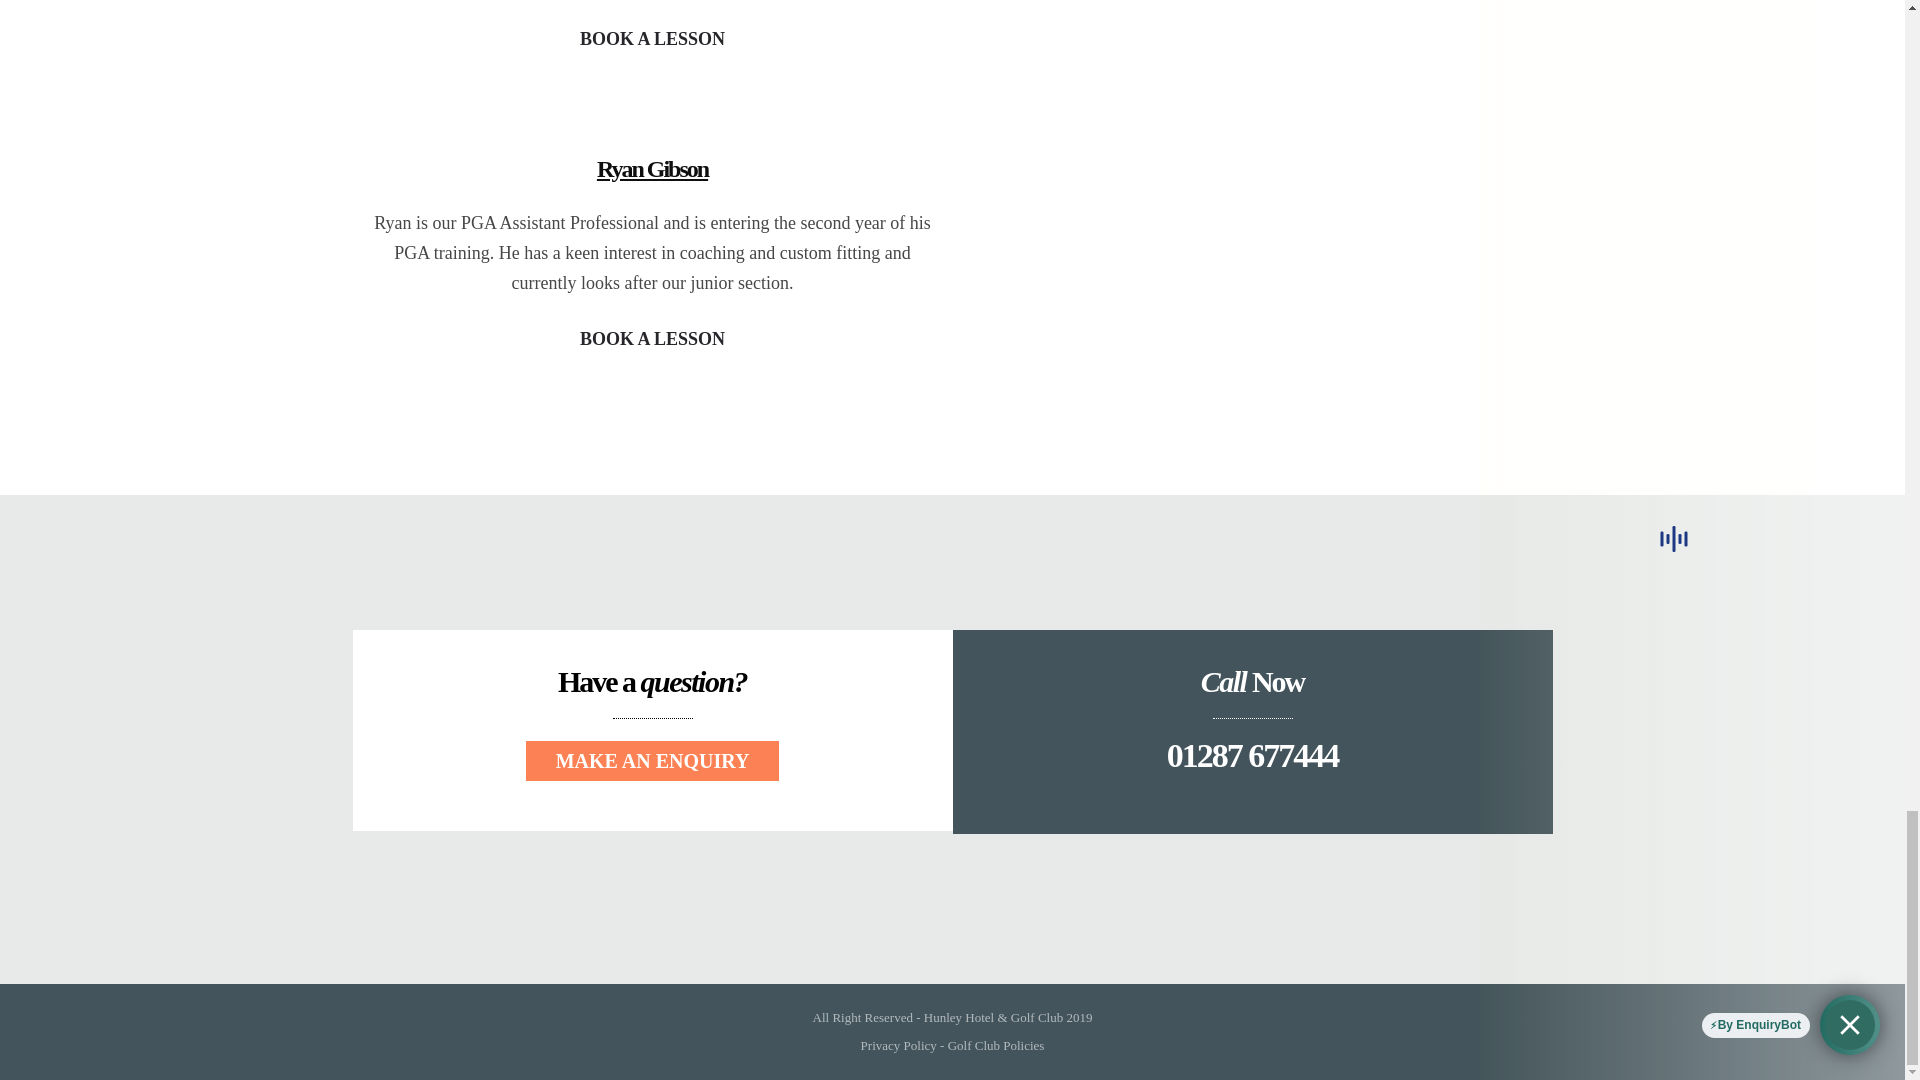 This screenshot has width=1920, height=1080. What do you see at coordinates (652, 759) in the screenshot?
I see `MAKE AN ENQUIRY` at bounding box center [652, 759].